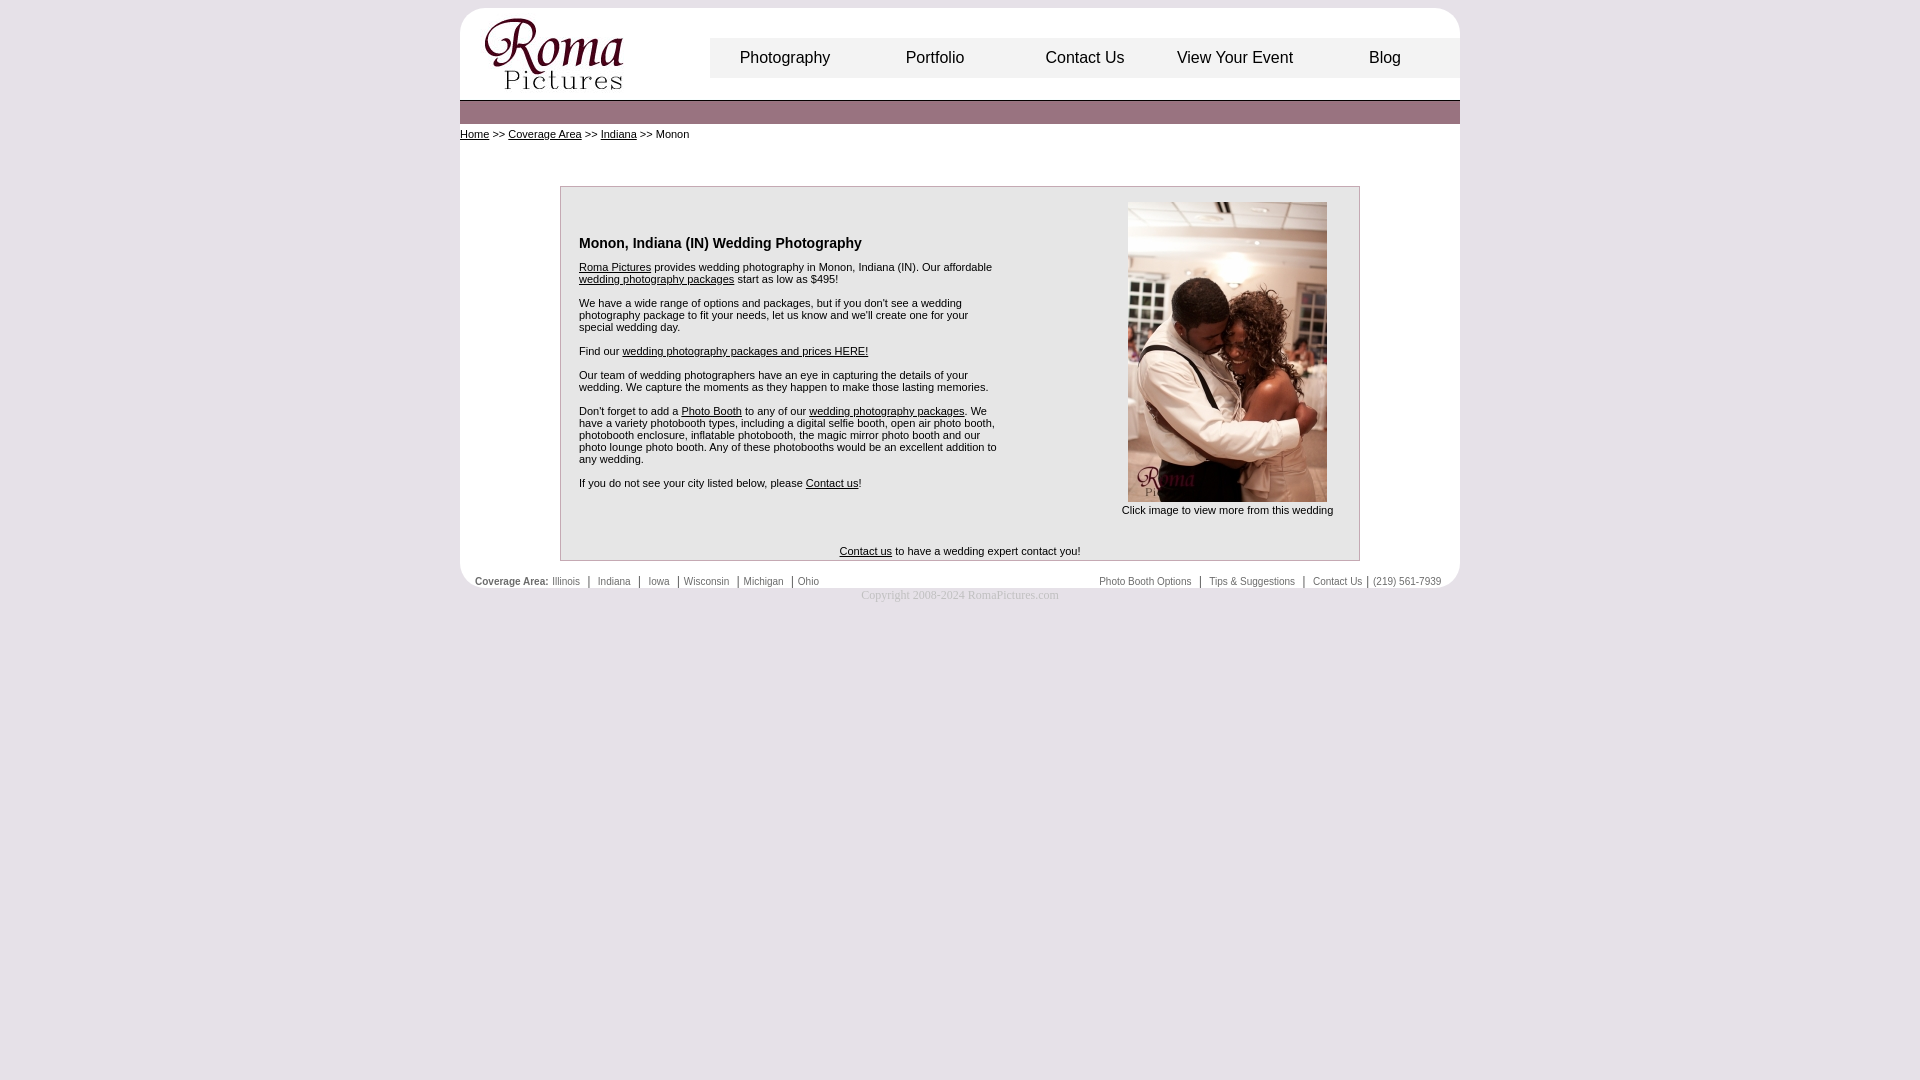 The image size is (1920, 1080). I want to click on Coverage Area, so click(544, 134).